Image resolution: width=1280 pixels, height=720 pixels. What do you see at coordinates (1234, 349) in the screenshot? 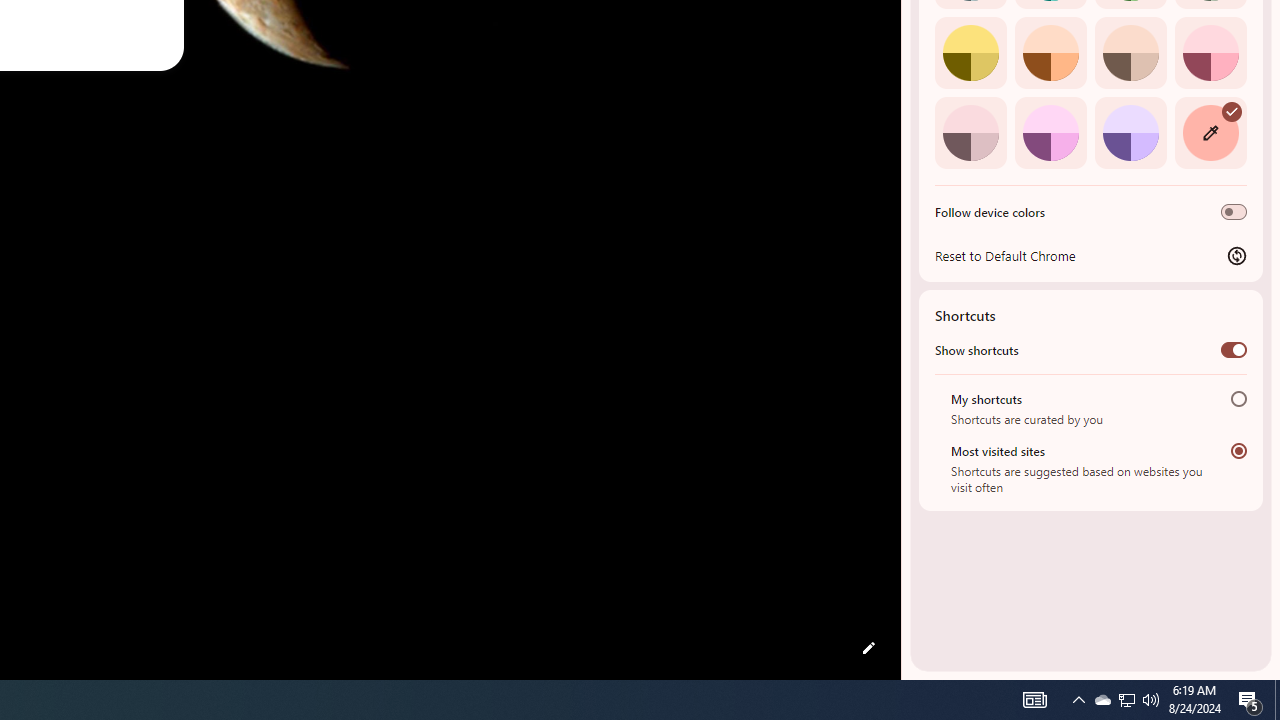
I see `Show shortcuts` at bounding box center [1234, 349].